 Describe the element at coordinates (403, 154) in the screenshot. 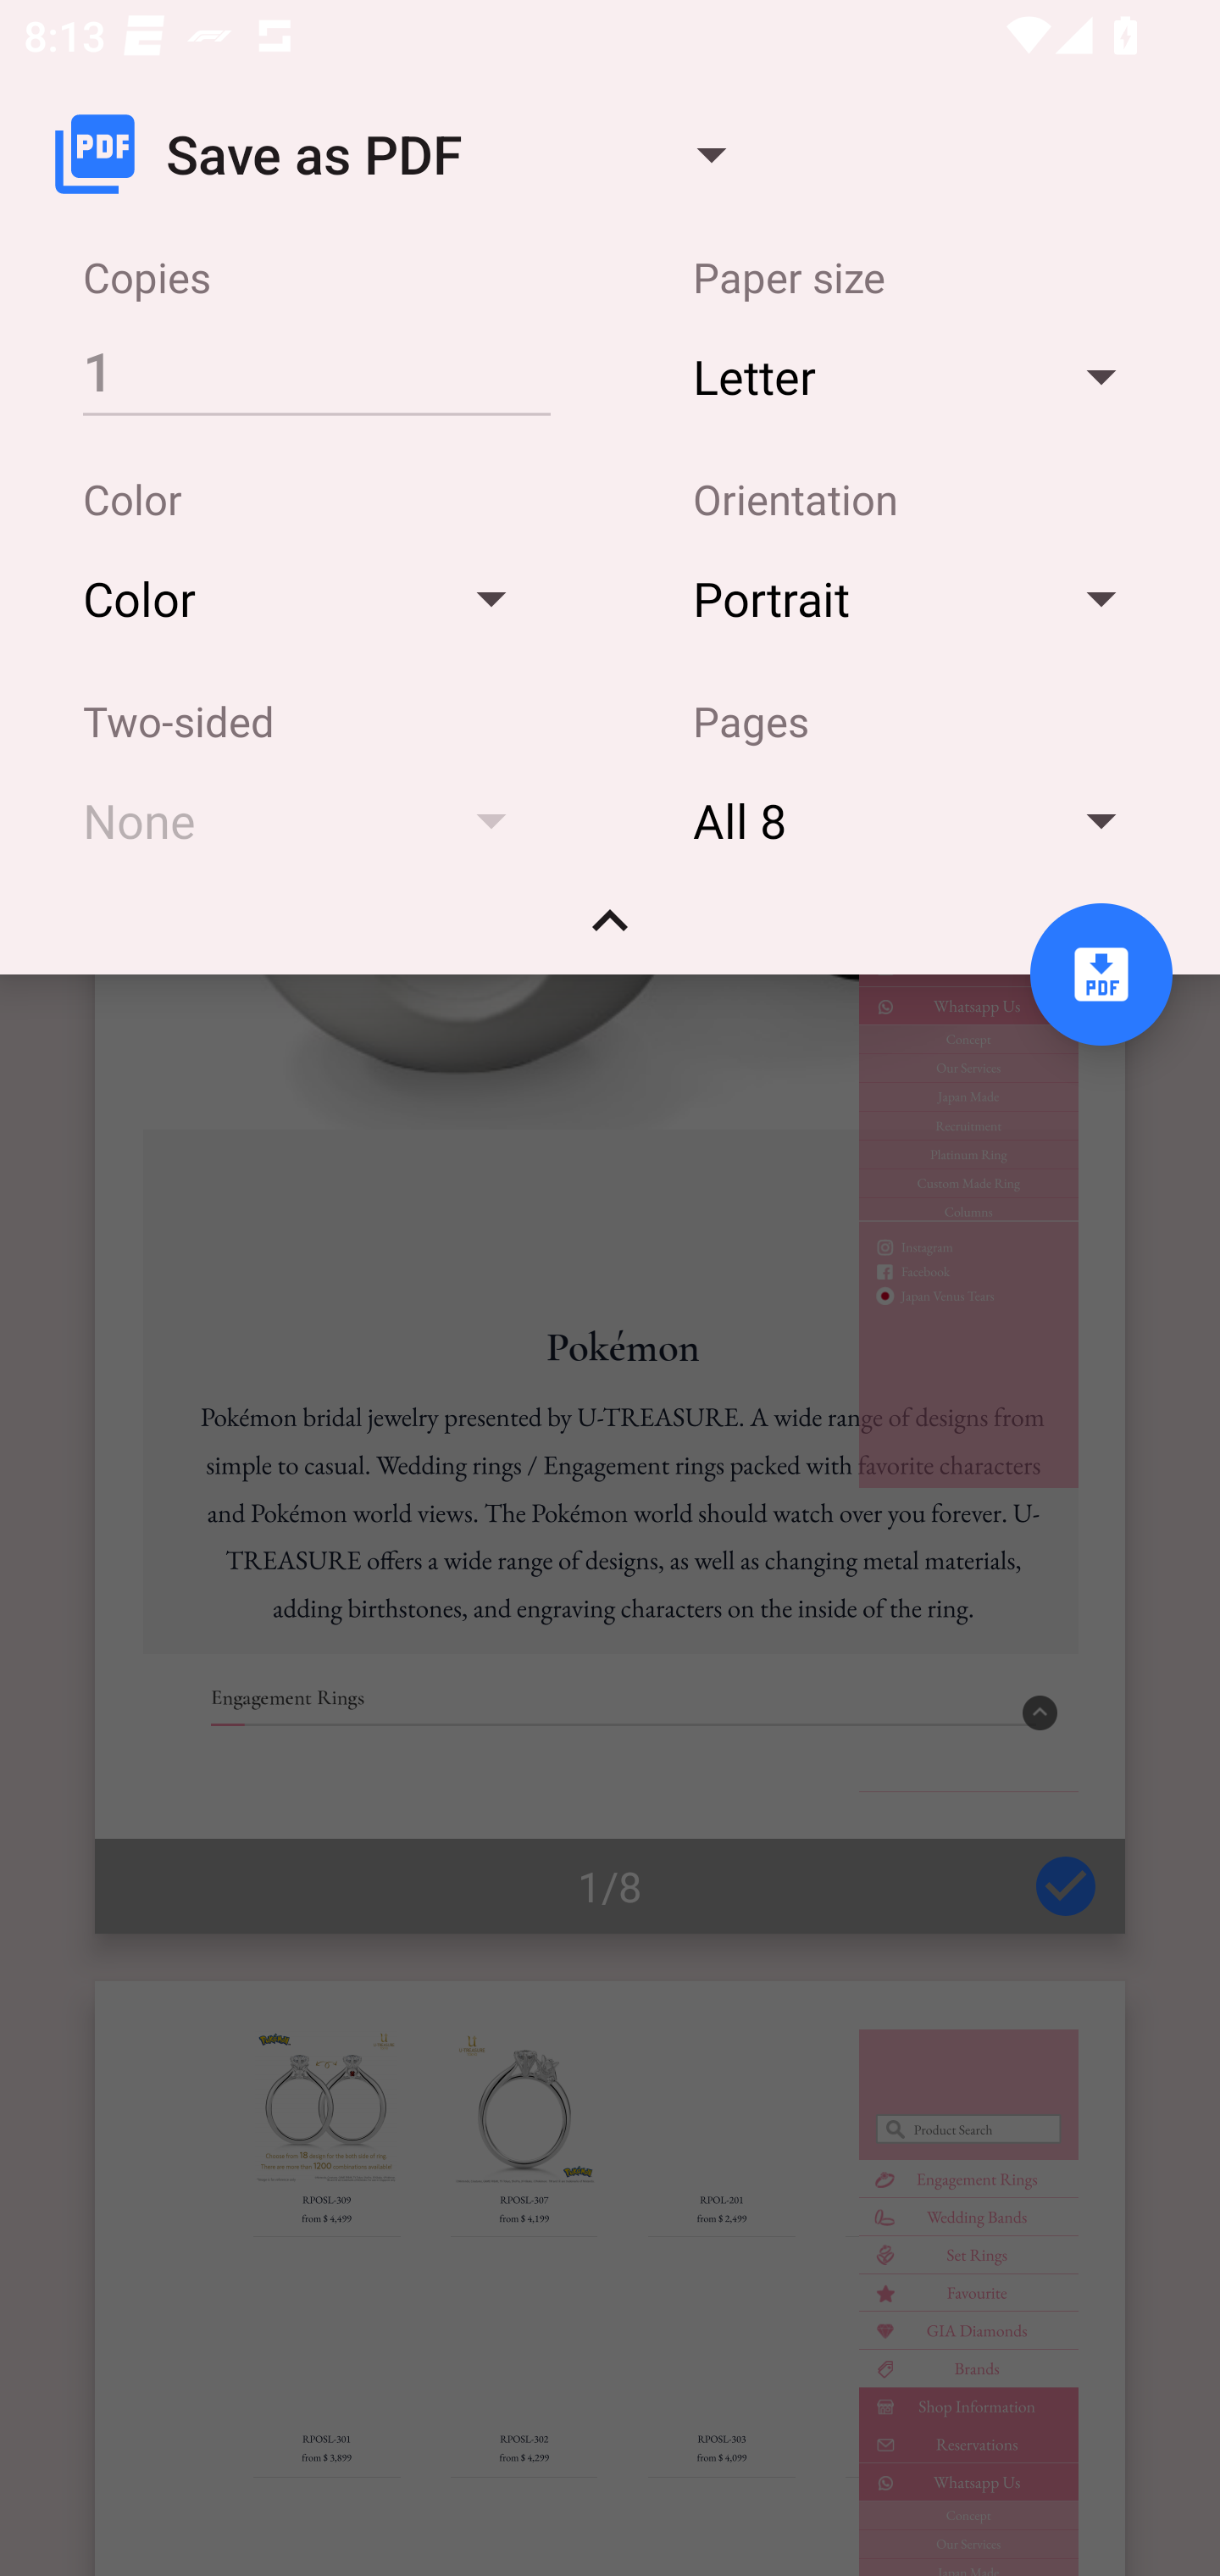

I see `Save as PDF` at that location.